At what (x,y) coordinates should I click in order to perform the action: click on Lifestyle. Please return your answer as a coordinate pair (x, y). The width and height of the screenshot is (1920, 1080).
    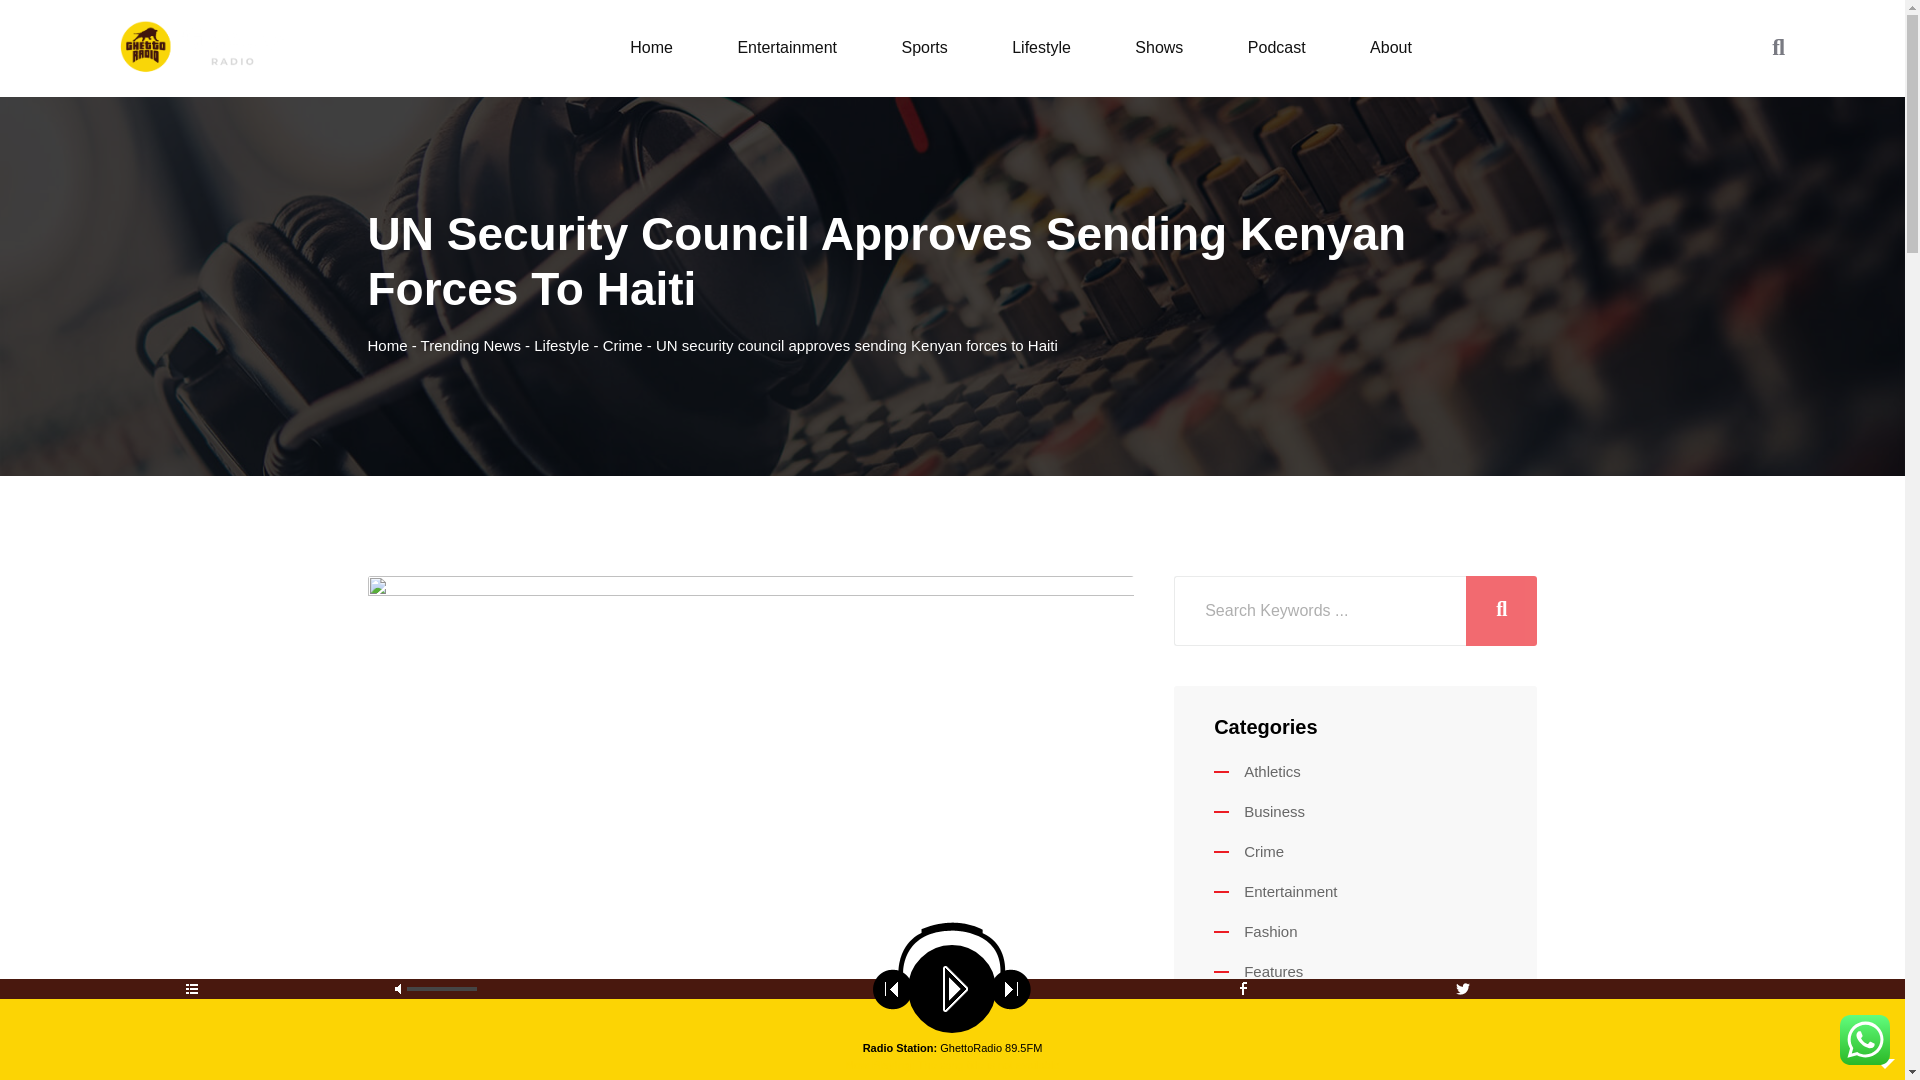
    Looking at the image, I should click on (1040, 48).